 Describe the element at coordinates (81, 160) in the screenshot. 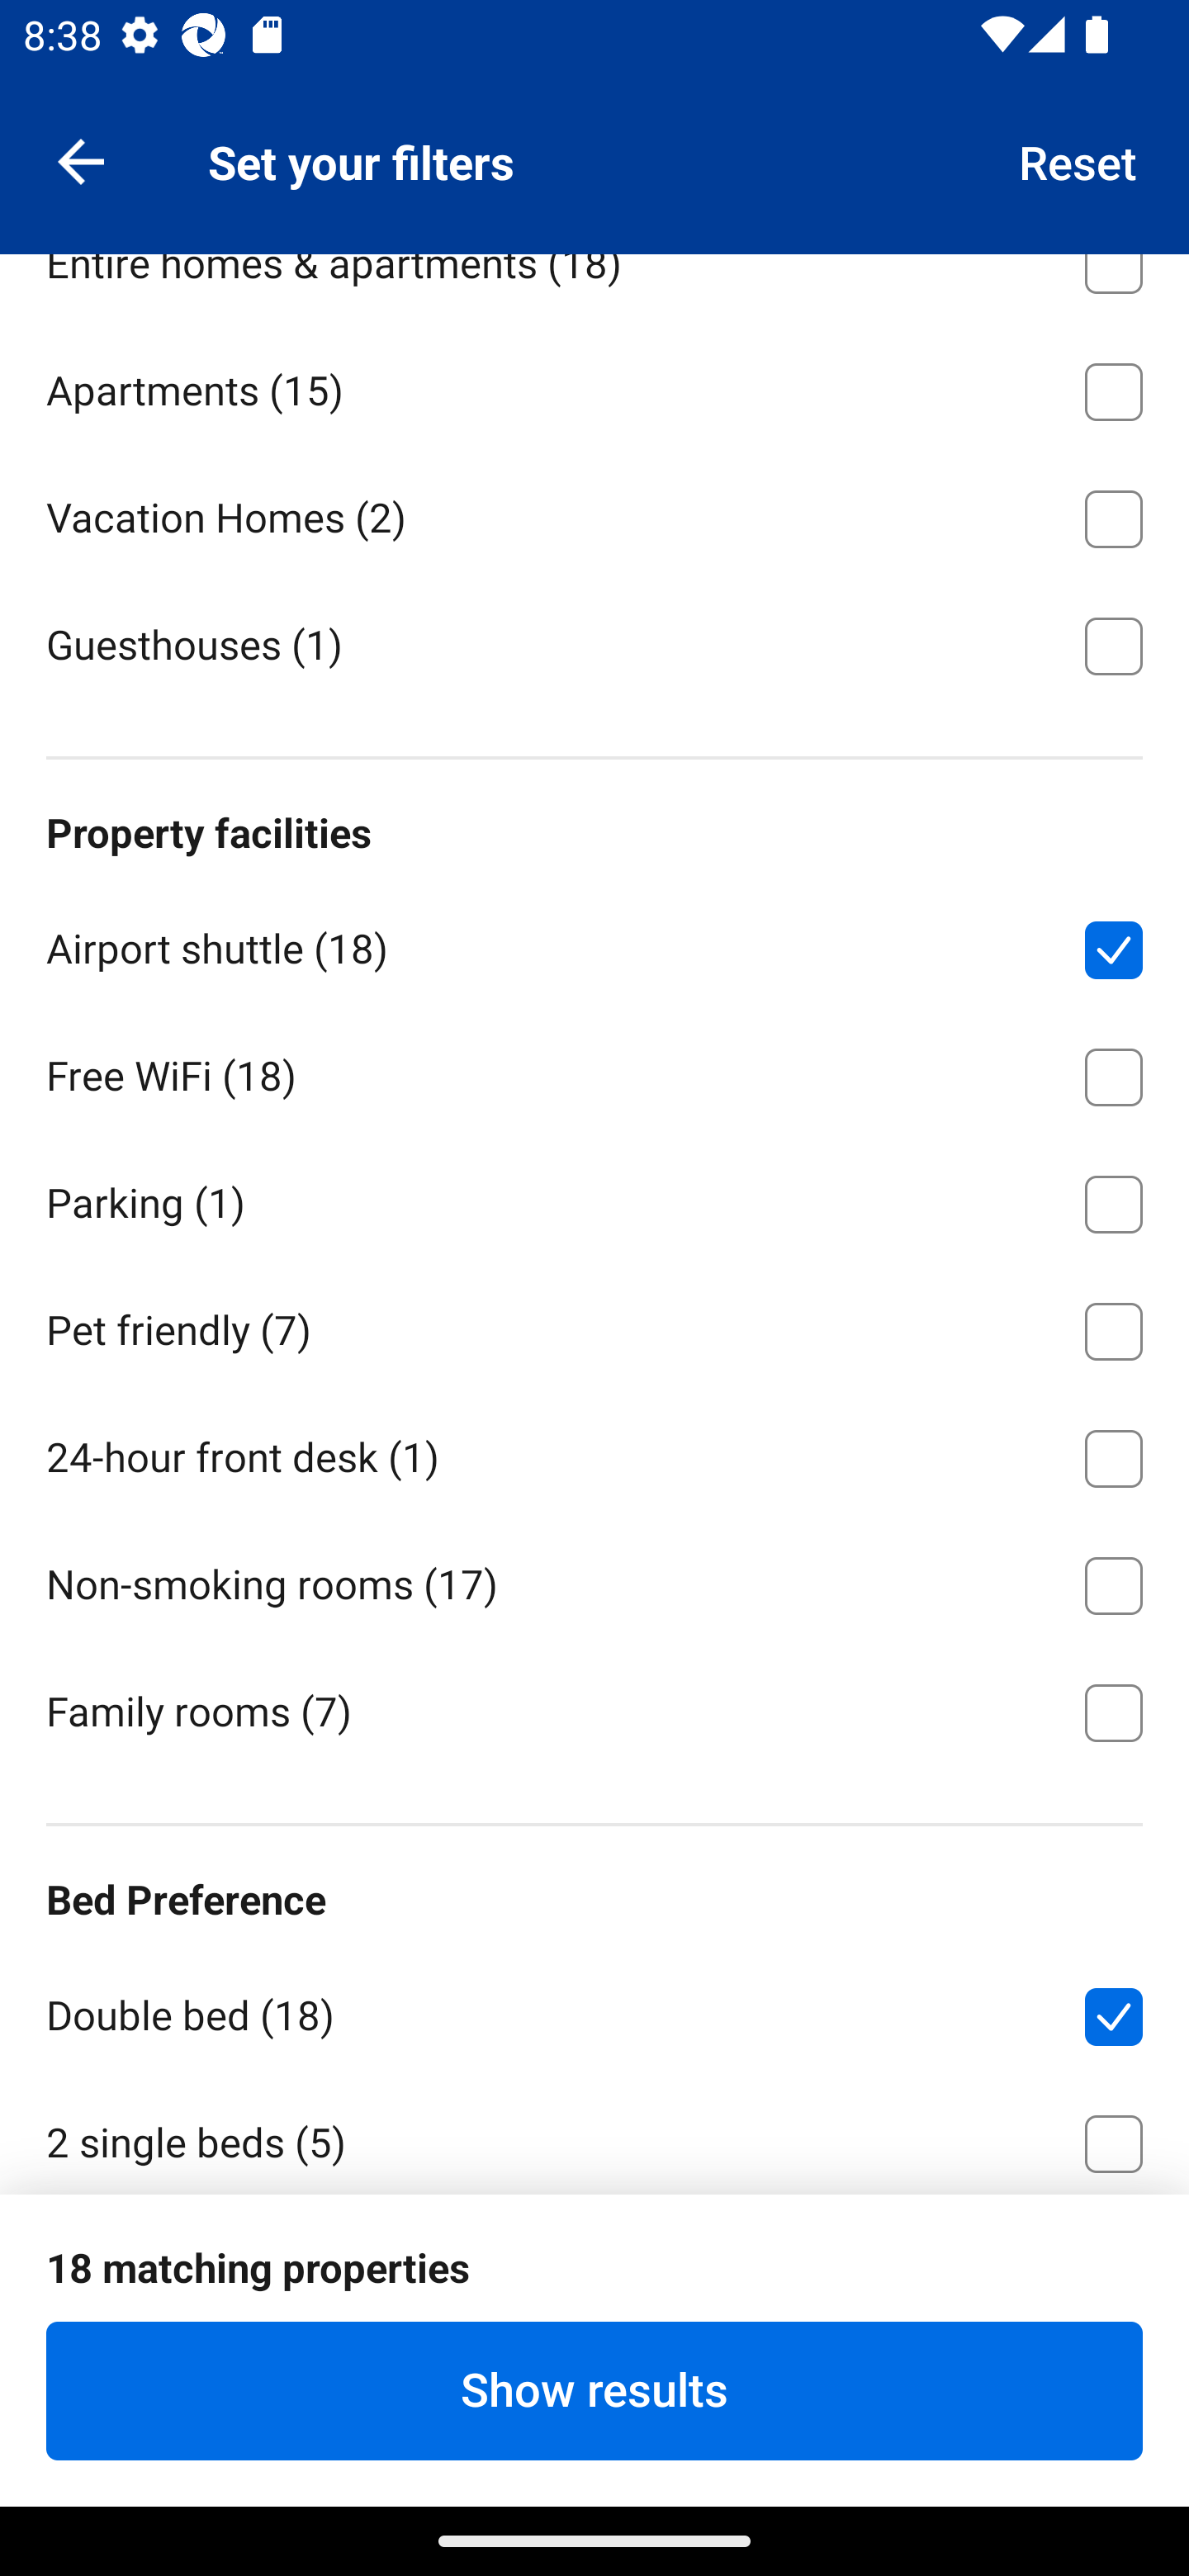

I see `Navigate up` at that location.